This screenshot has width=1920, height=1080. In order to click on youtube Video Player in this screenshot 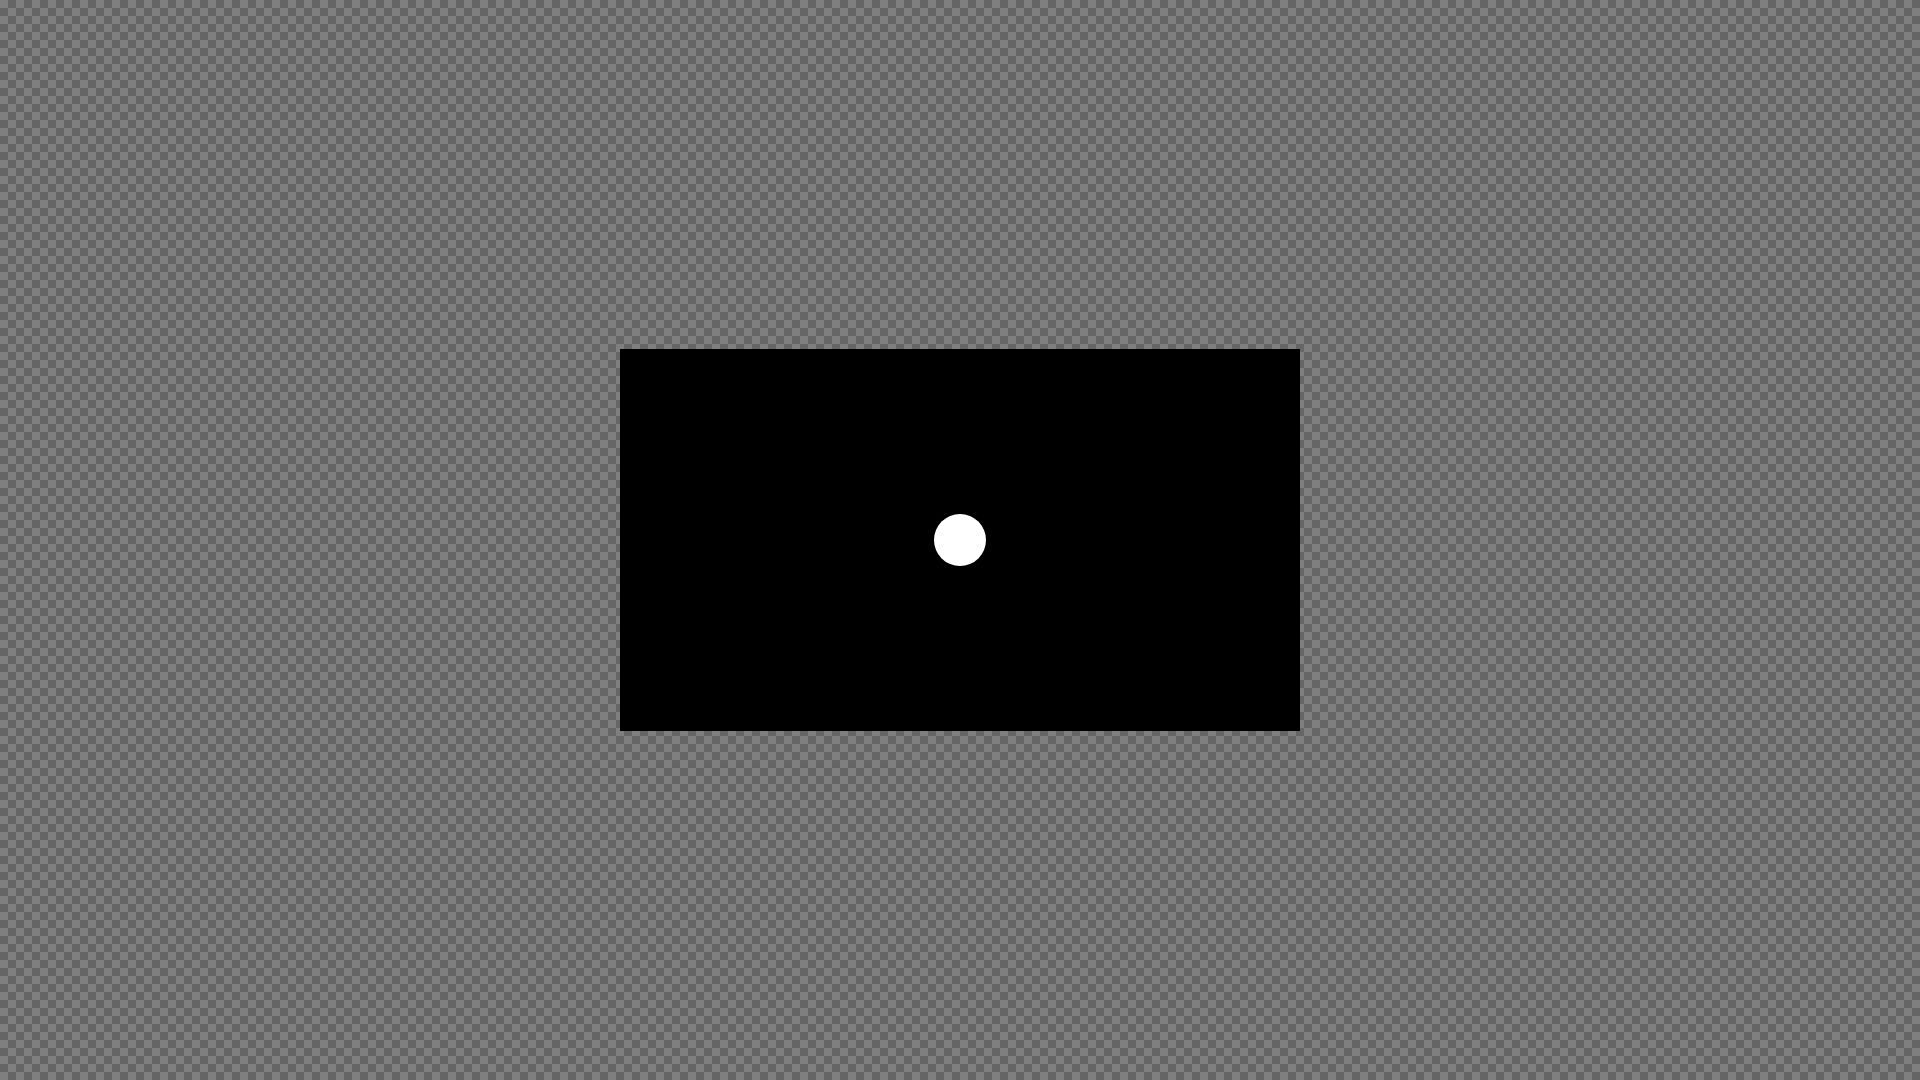, I will do `click(960, 540)`.